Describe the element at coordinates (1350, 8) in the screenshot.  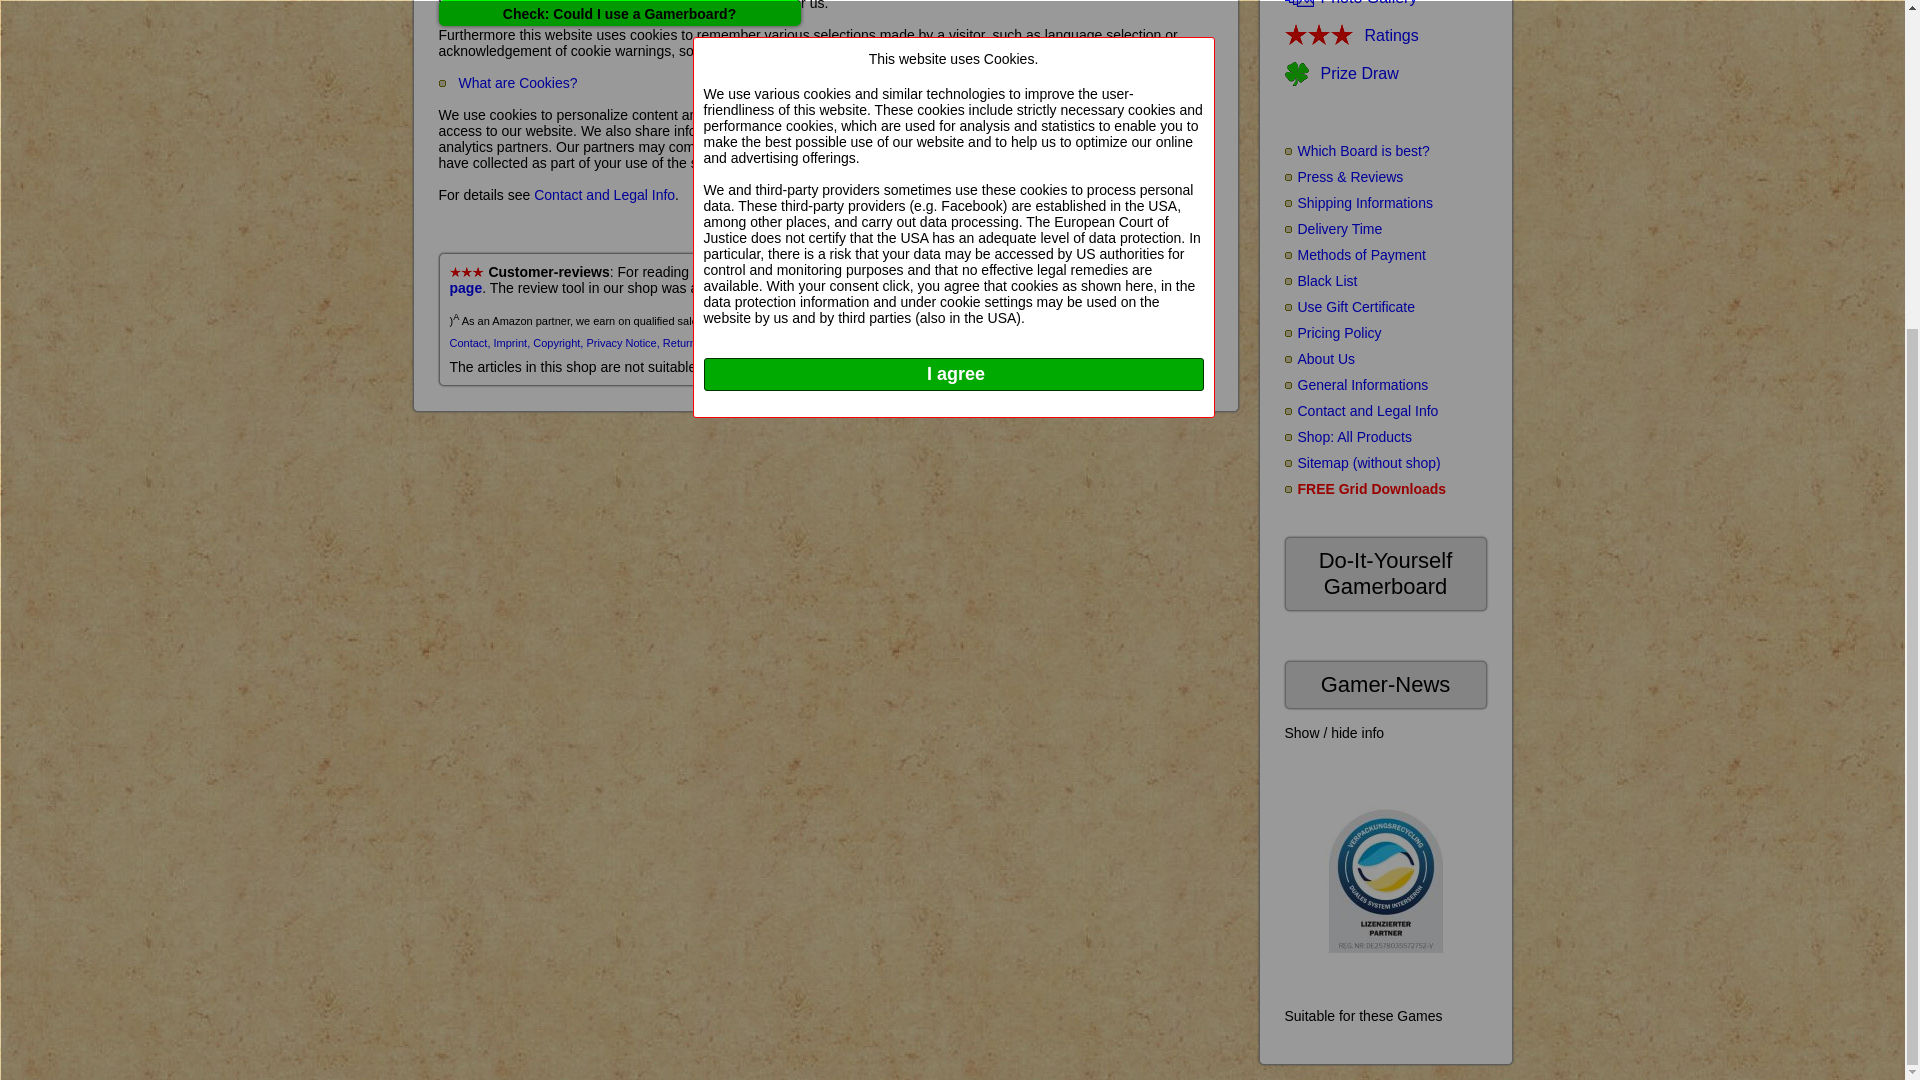
I see `Photo Gallery` at that location.